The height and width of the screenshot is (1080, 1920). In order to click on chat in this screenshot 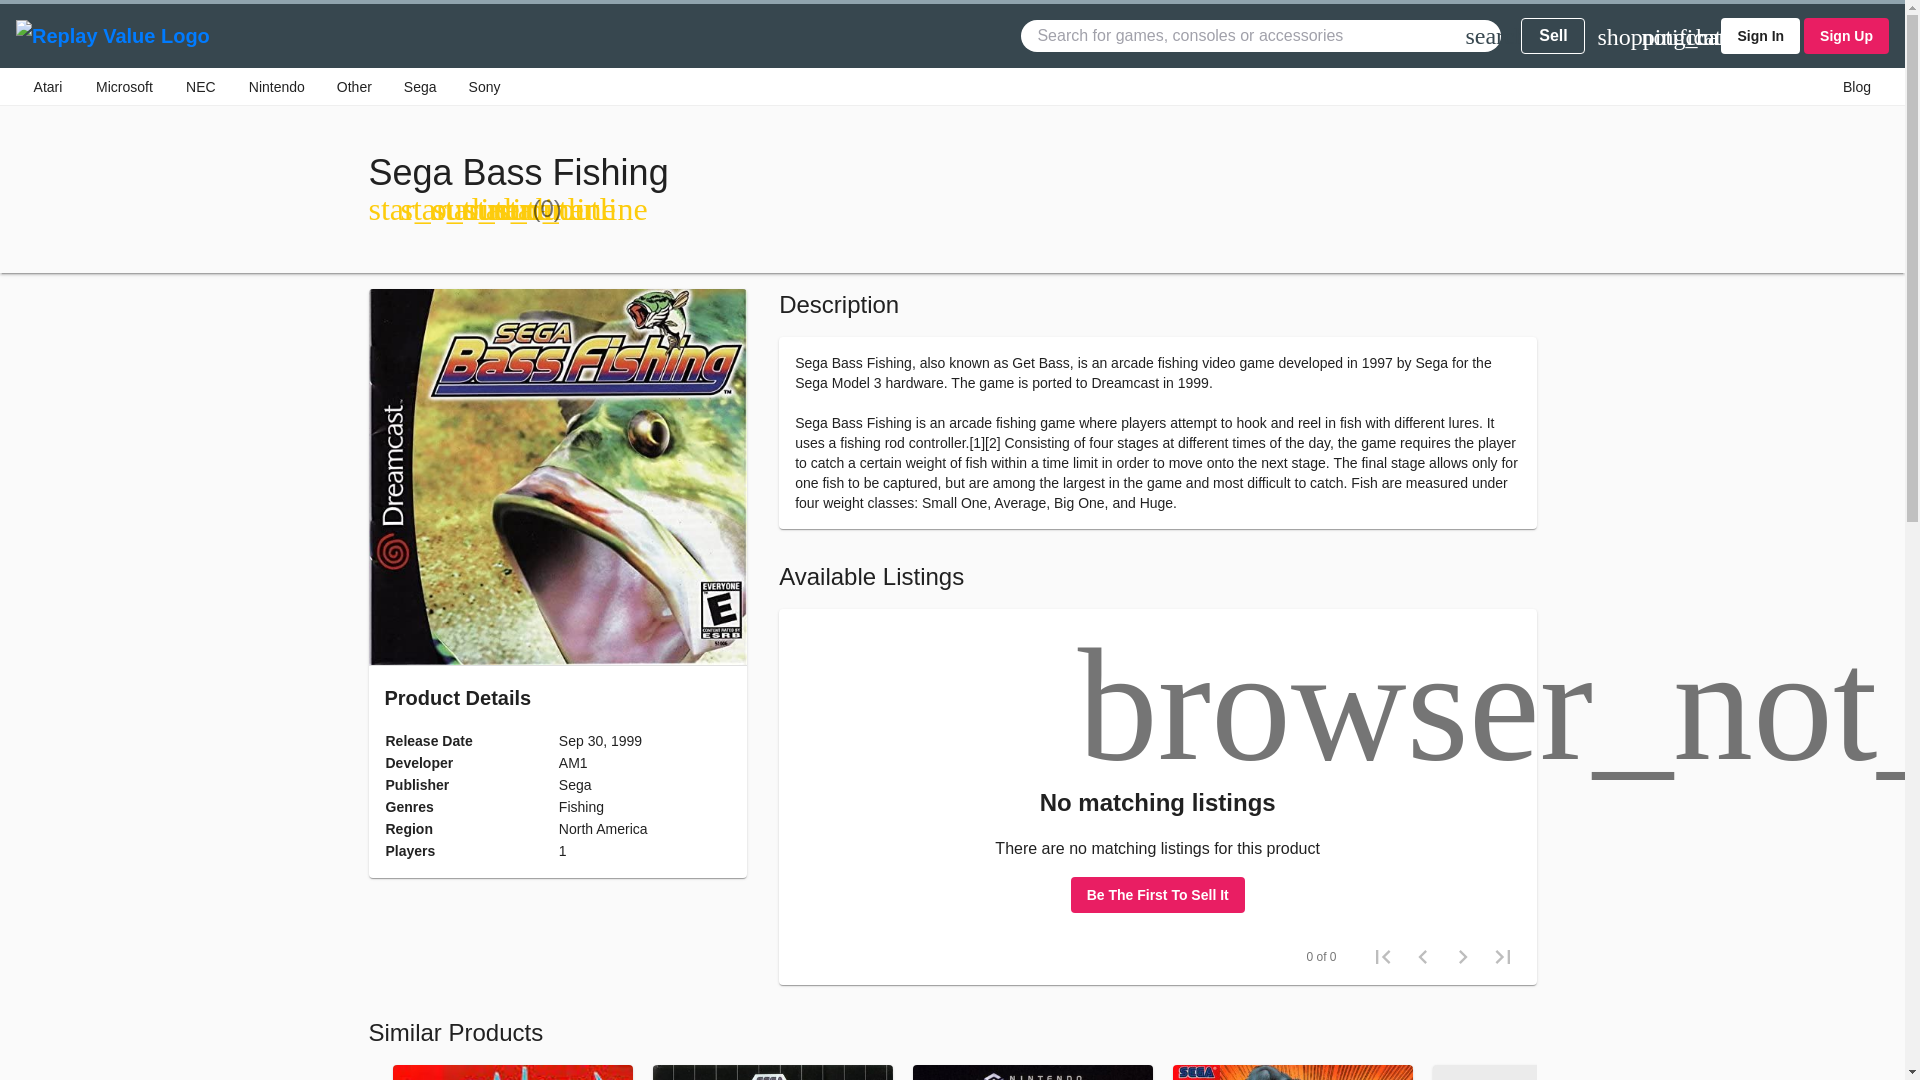, I will do `click(1696, 36)`.